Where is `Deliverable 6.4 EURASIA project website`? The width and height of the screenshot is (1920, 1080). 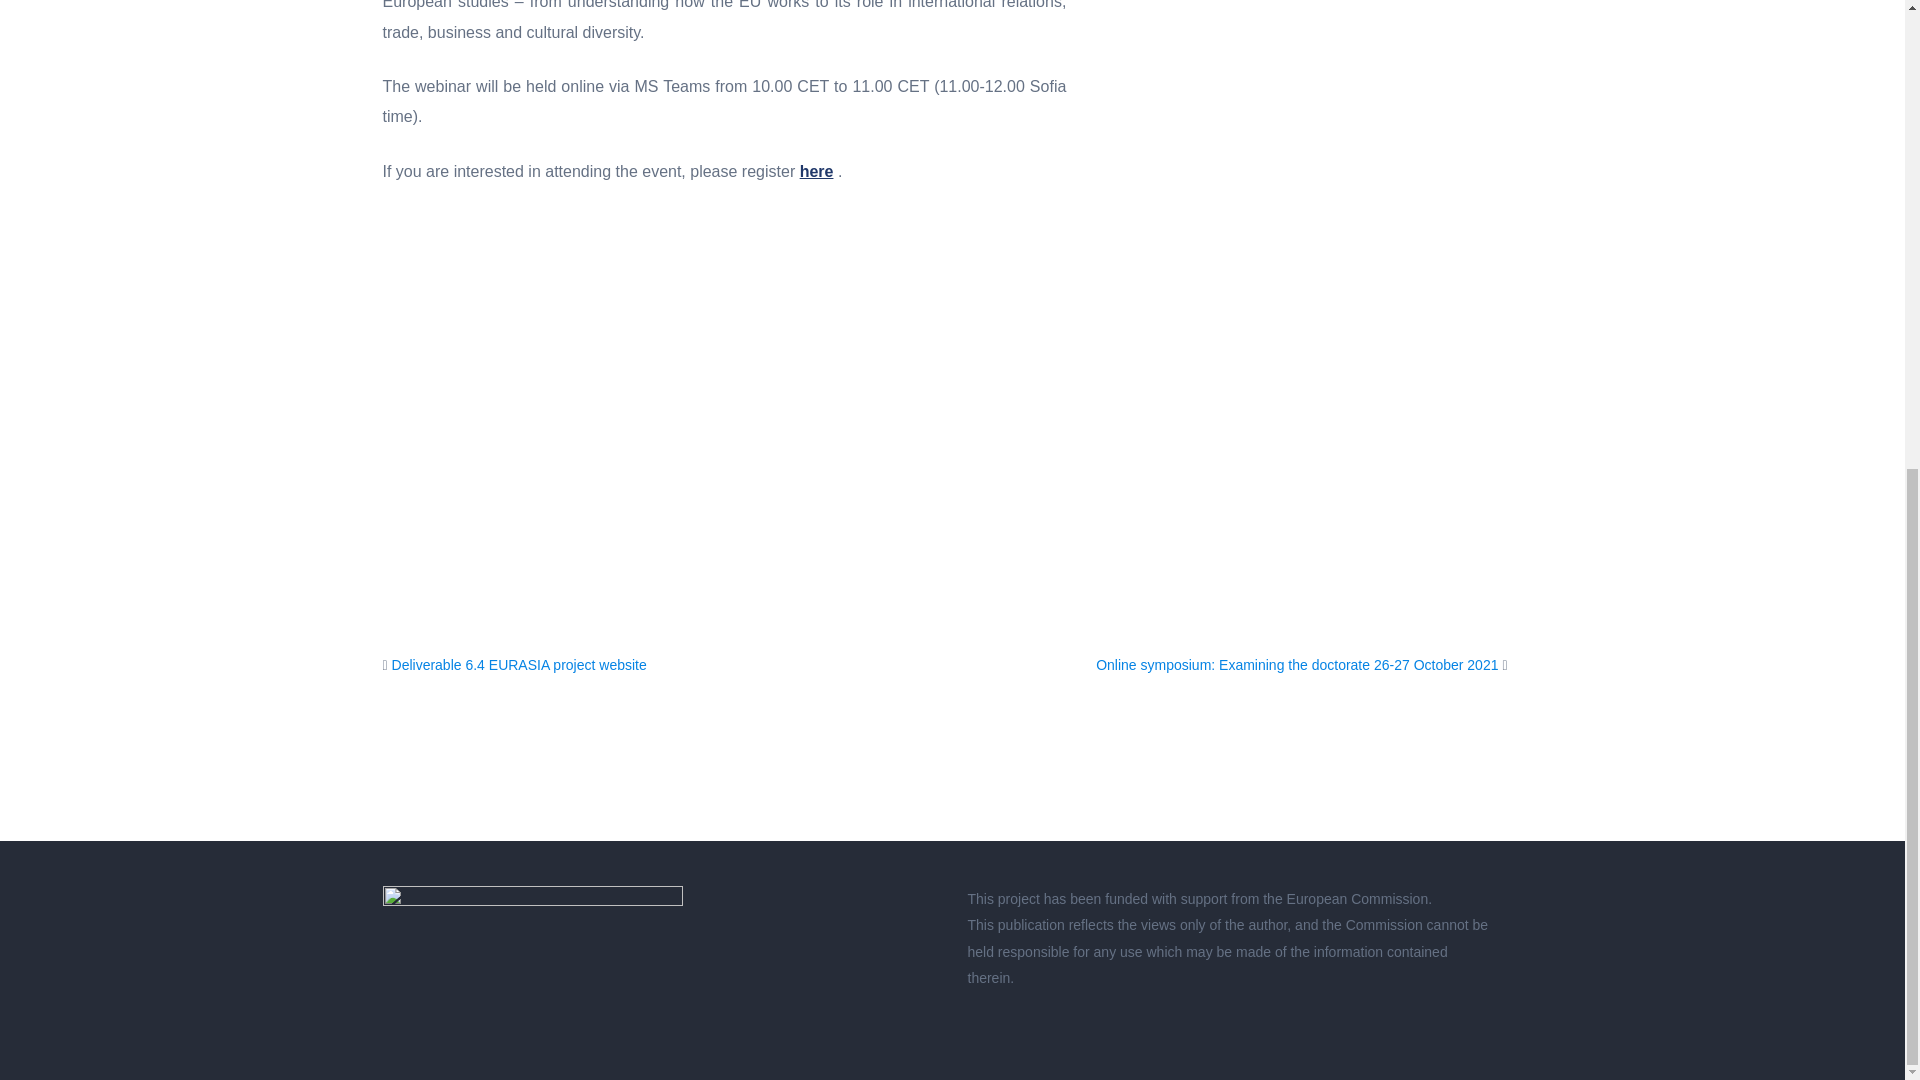
Deliverable 6.4 EURASIA project website is located at coordinates (519, 664).